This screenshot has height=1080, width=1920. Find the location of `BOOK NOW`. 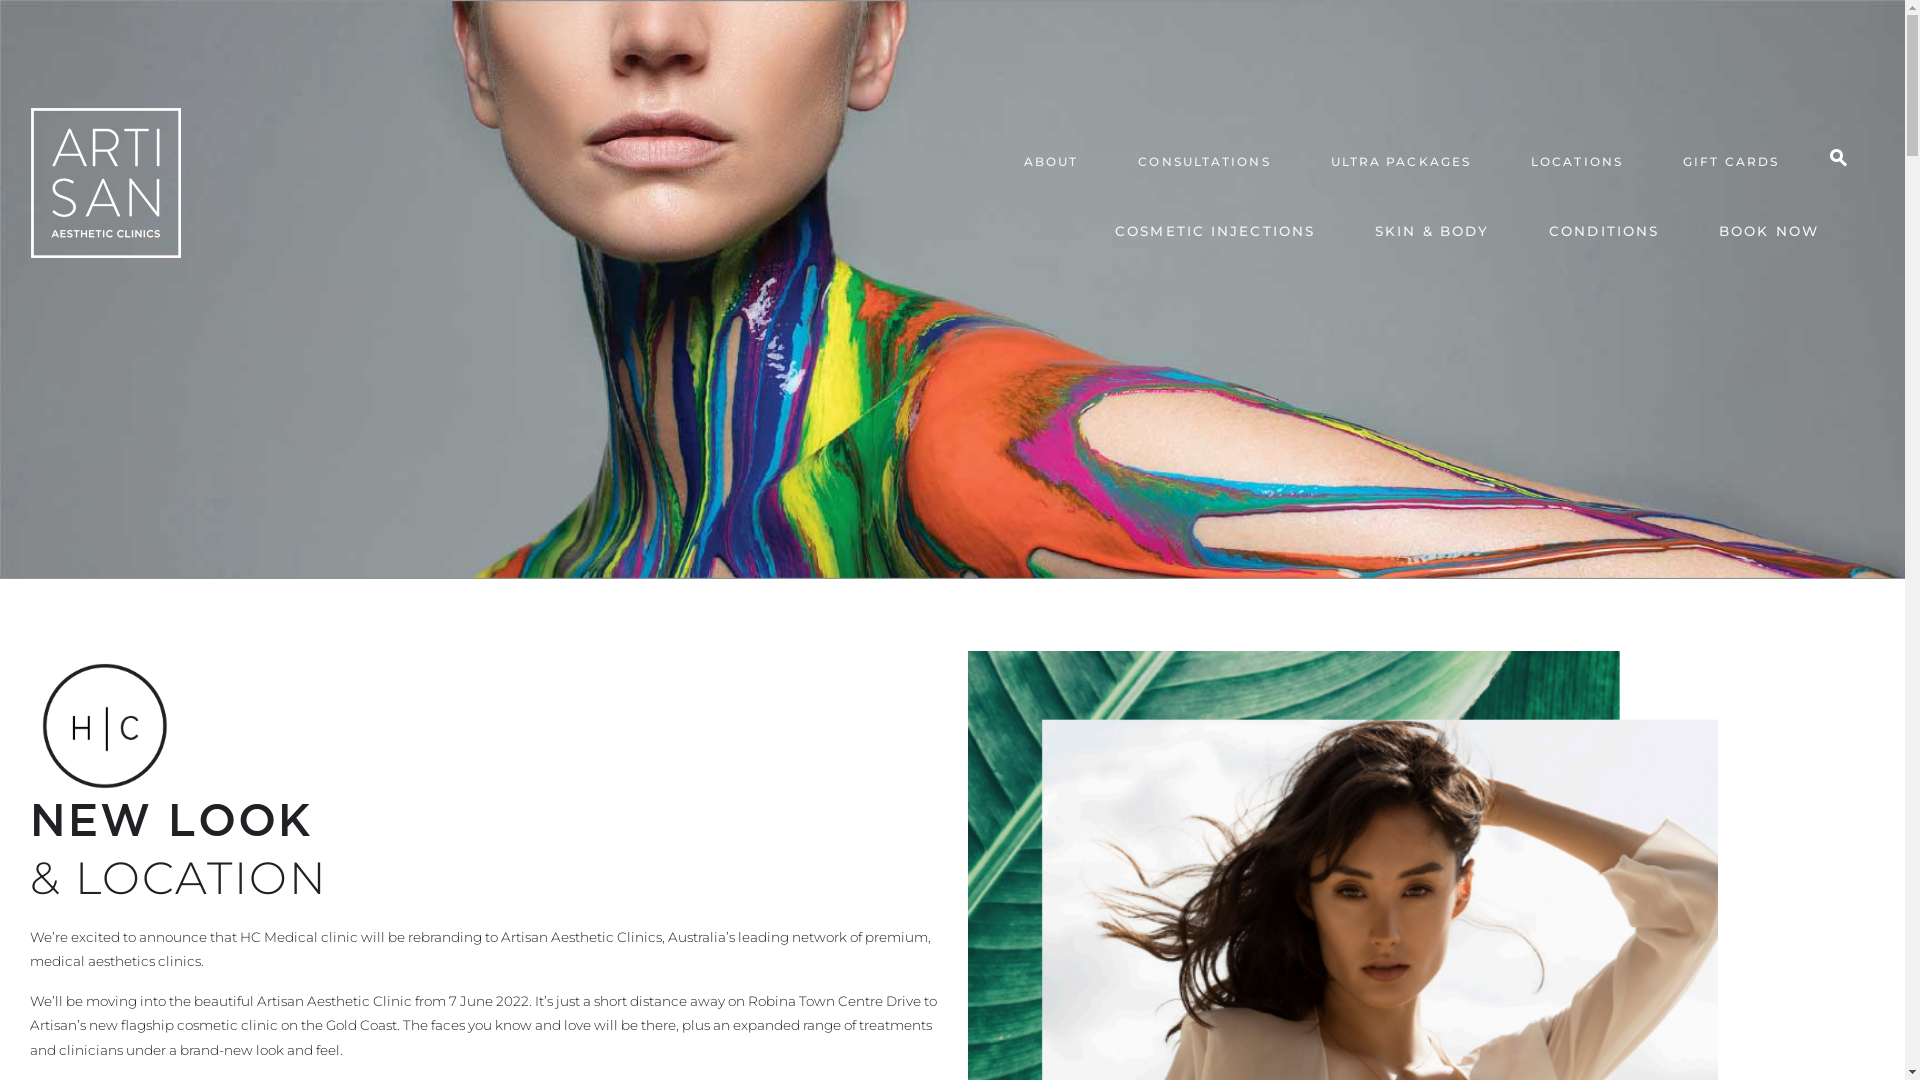

BOOK NOW is located at coordinates (1769, 233).